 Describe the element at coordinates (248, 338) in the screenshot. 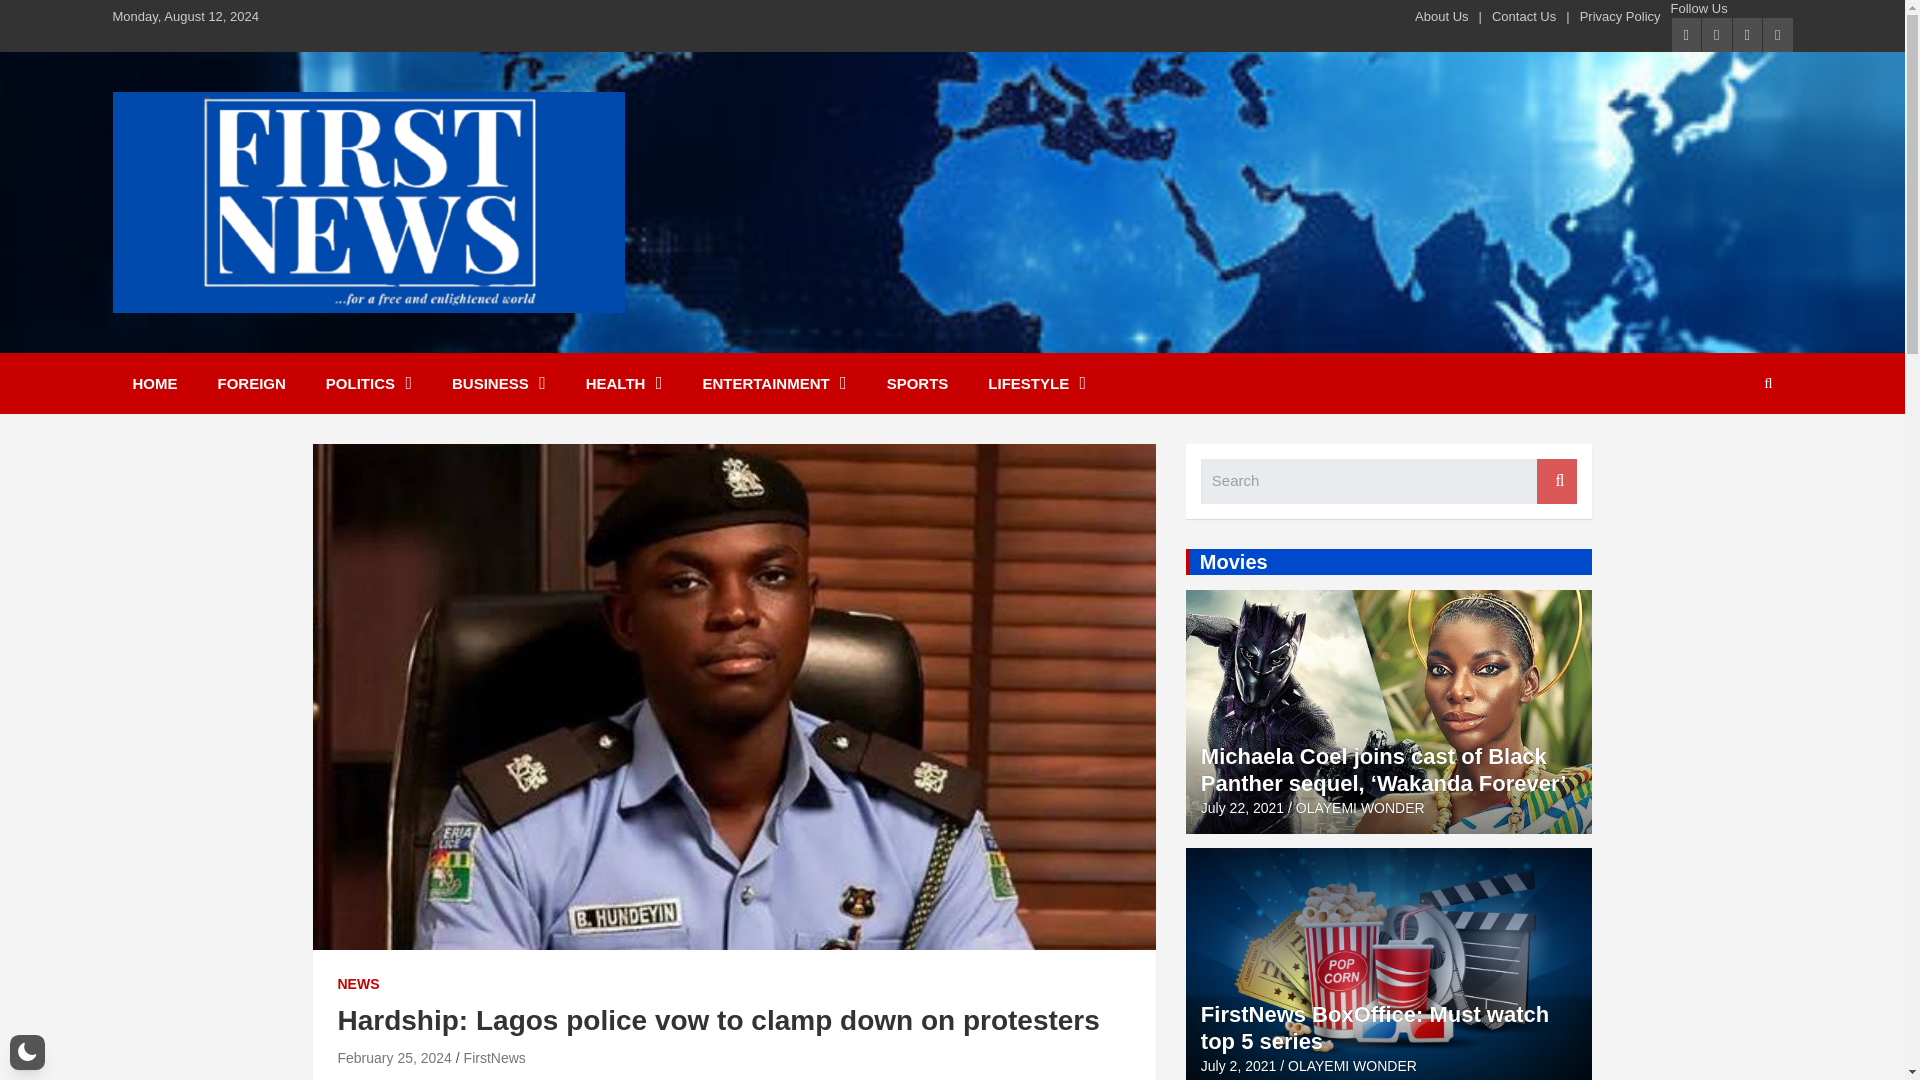

I see `First News NG` at that location.